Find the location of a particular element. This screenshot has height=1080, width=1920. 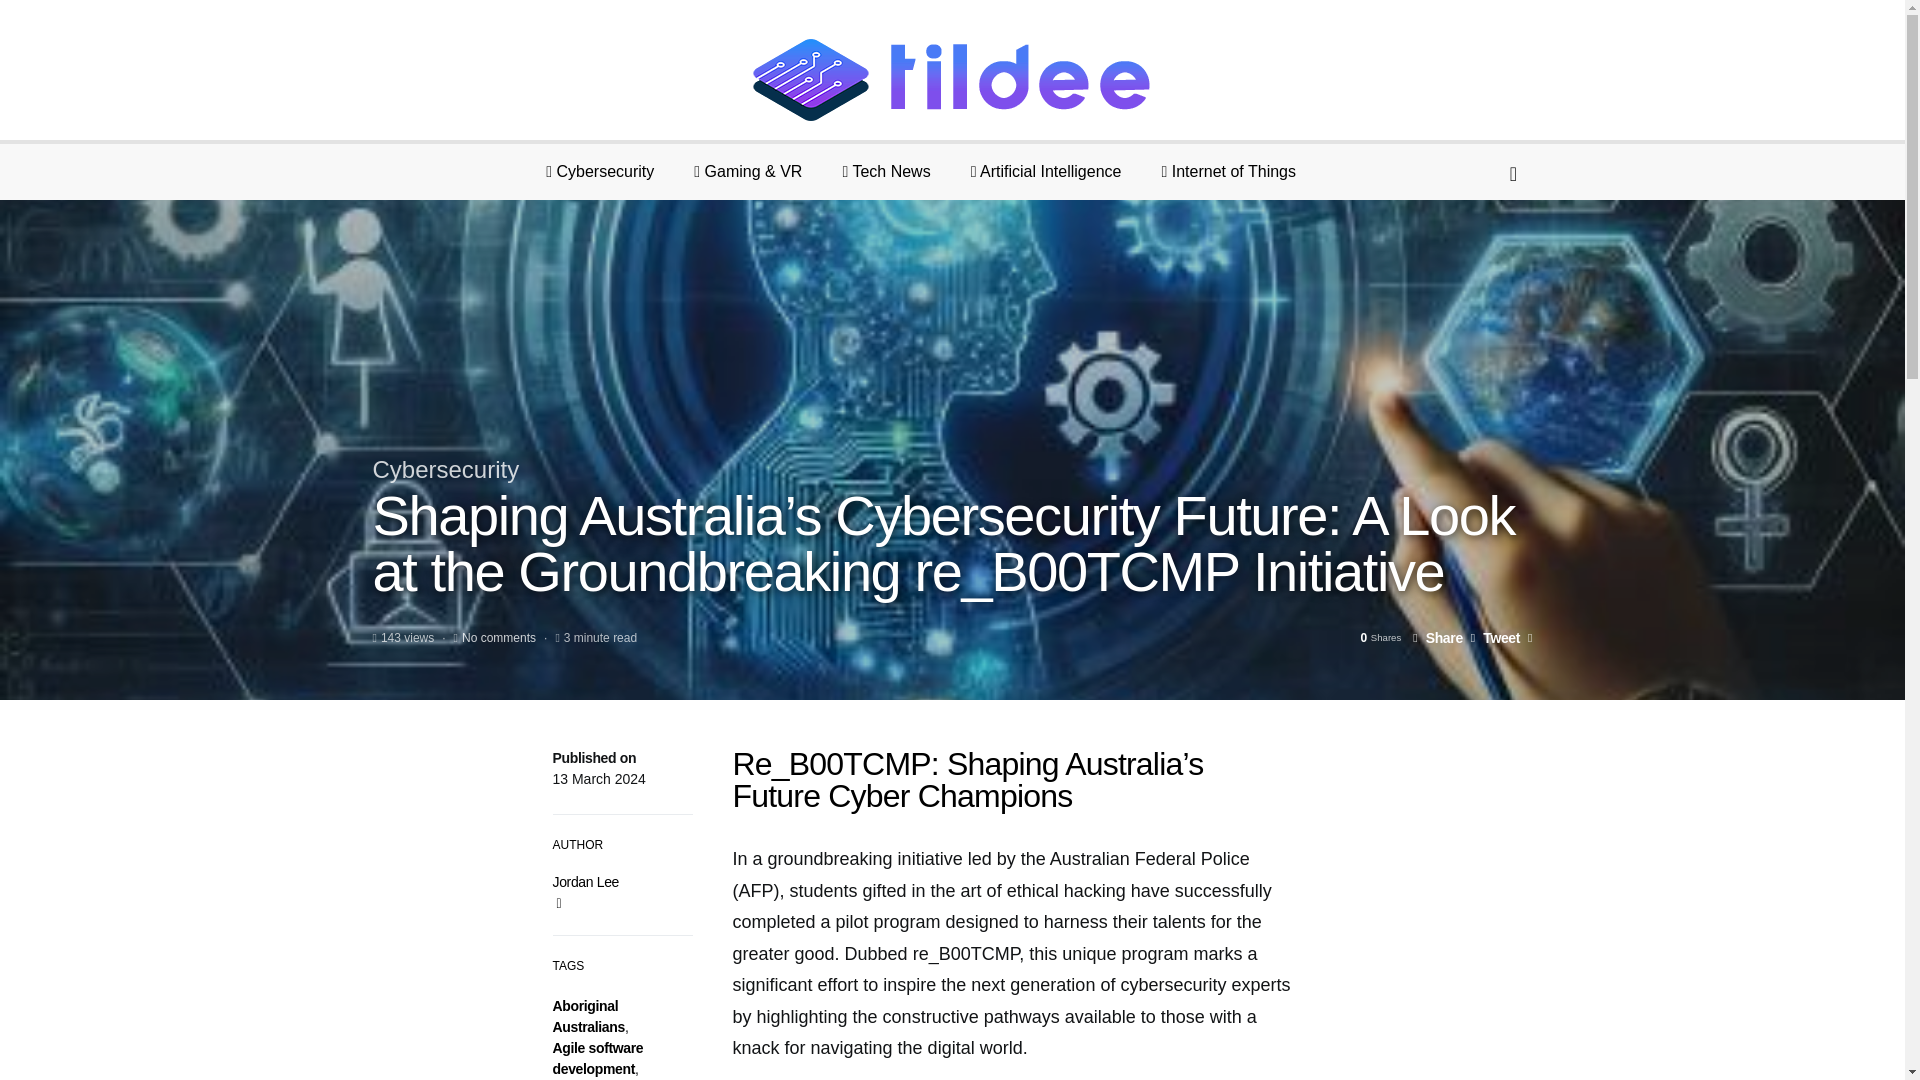

Tweet is located at coordinates (1495, 637).